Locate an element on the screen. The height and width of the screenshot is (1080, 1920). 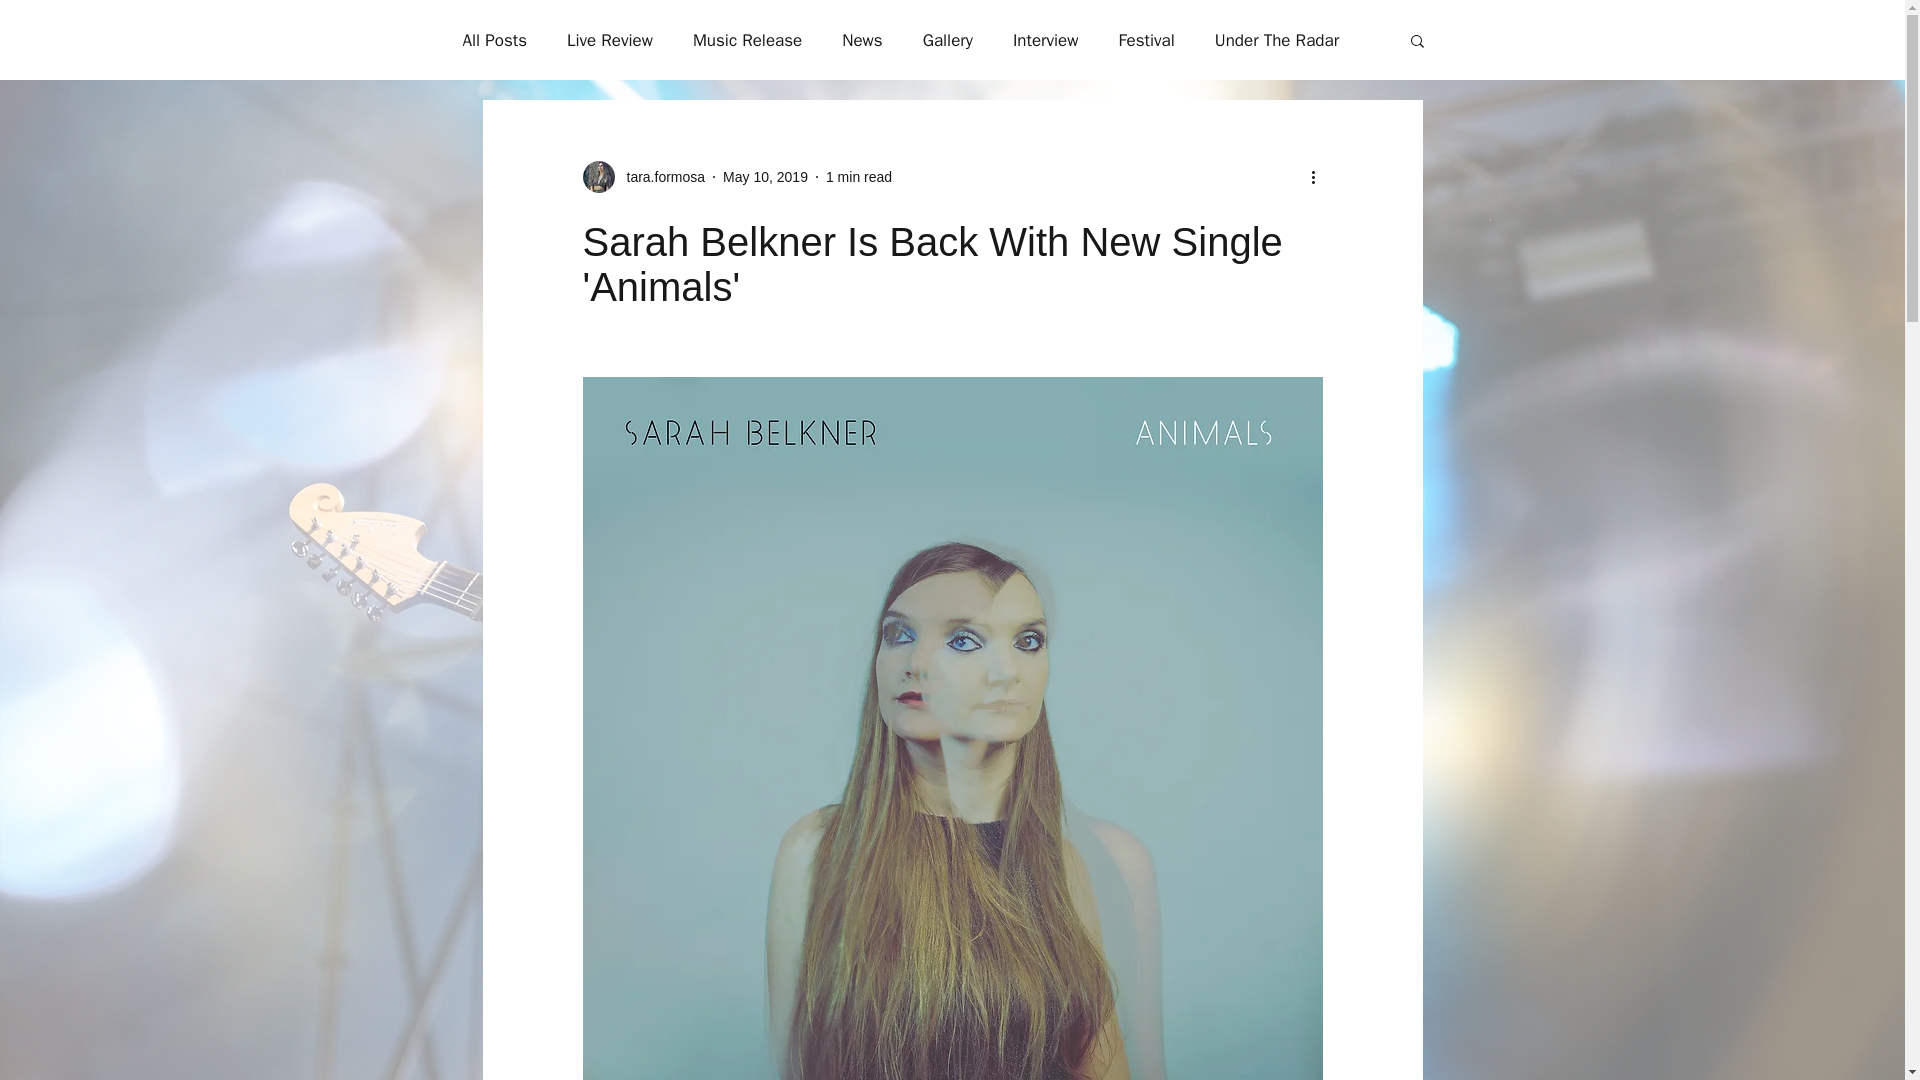
Festival is located at coordinates (1145, 39).